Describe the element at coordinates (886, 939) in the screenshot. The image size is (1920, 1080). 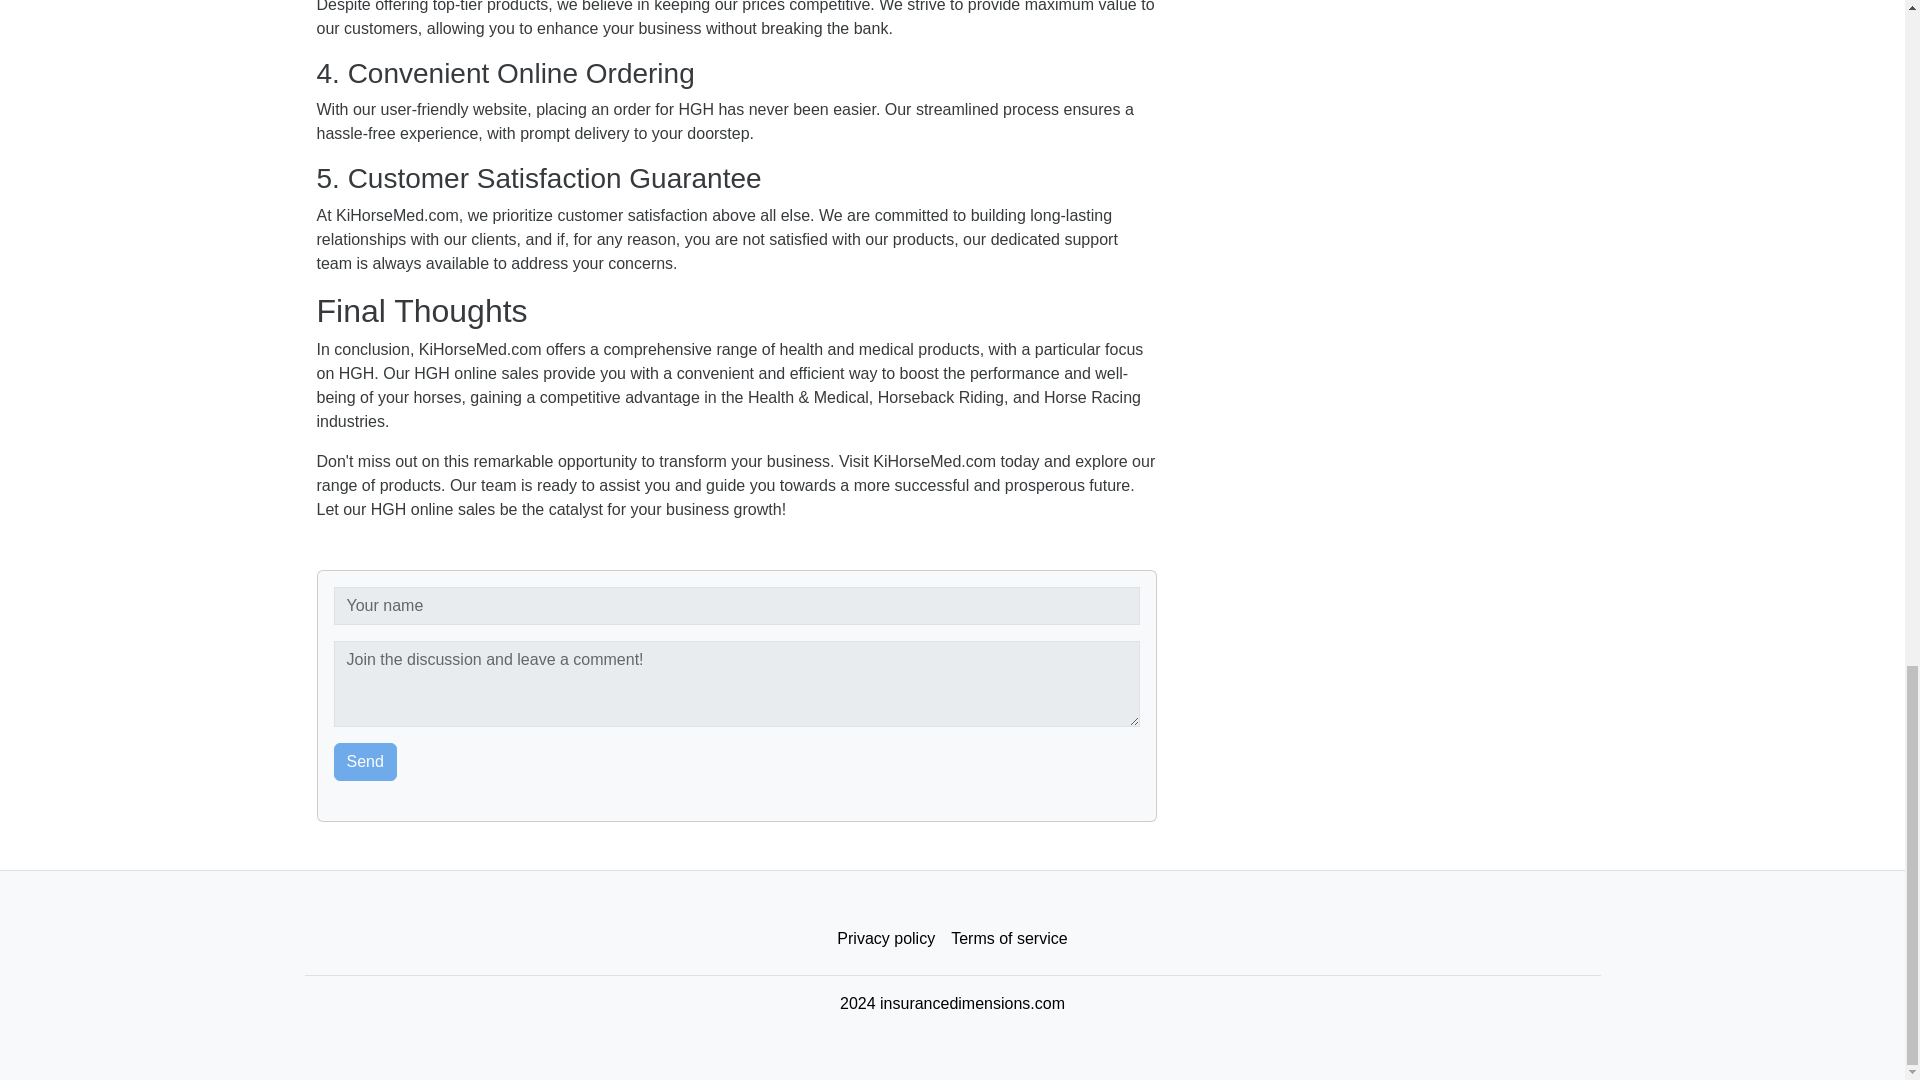
I see `Privacy policy` at that location.